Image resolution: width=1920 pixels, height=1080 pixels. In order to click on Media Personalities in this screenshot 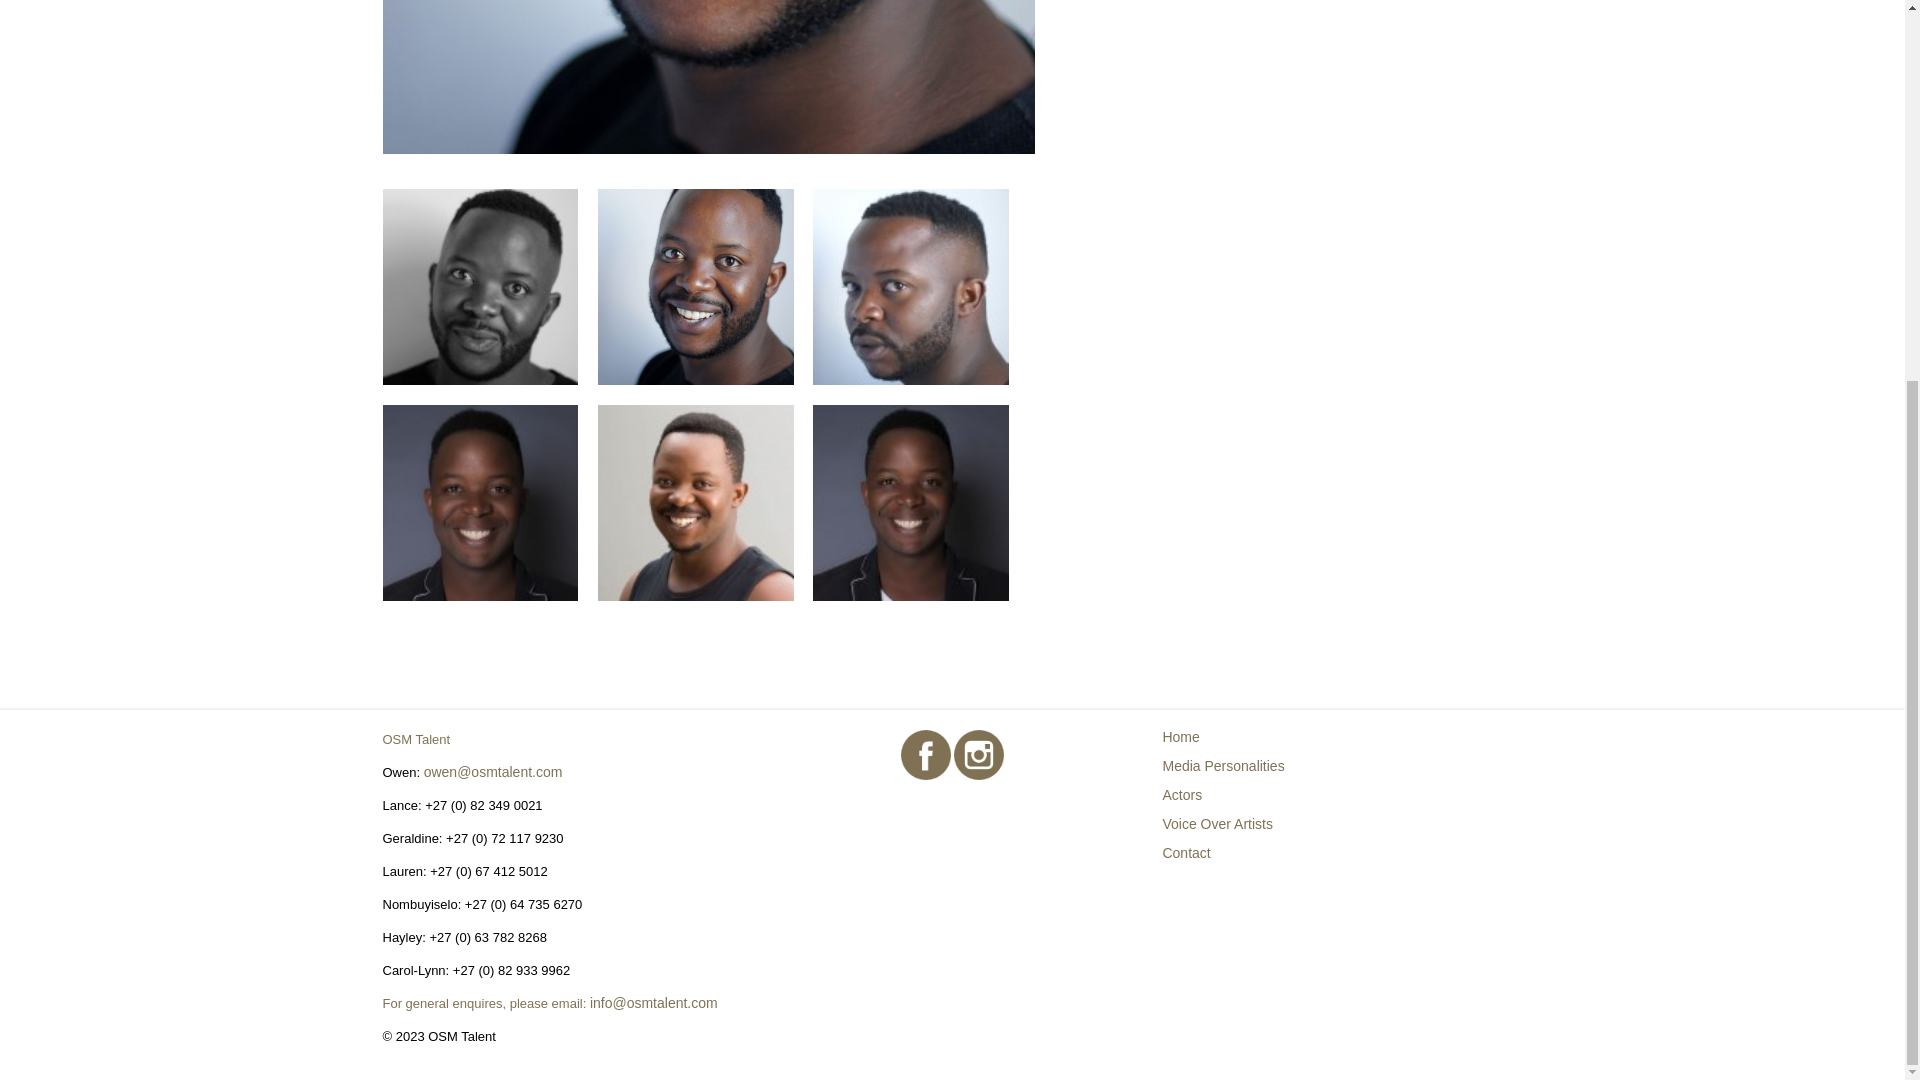, I will do `click(1222, 766)`.